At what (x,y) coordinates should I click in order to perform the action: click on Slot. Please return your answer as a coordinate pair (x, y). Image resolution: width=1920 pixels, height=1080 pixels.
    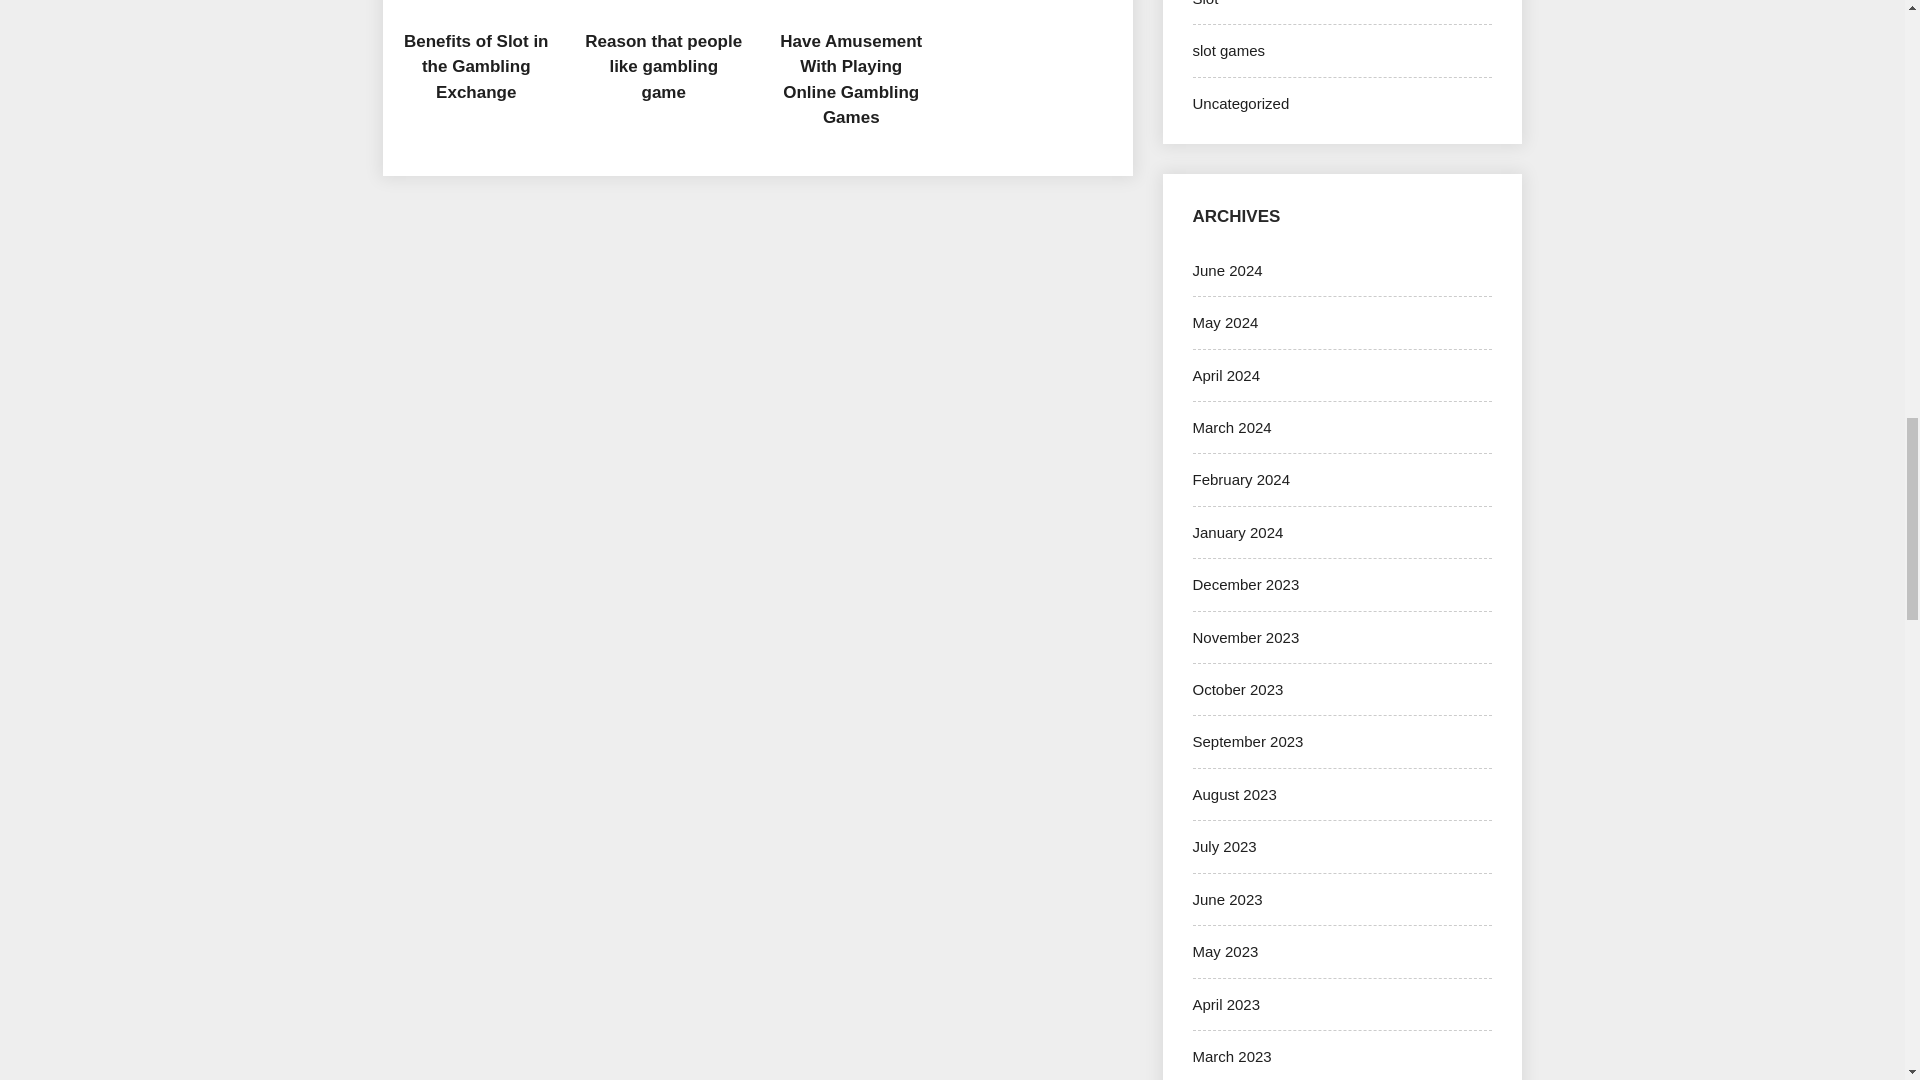
    Looking at the image, I should click on (1204, 3).